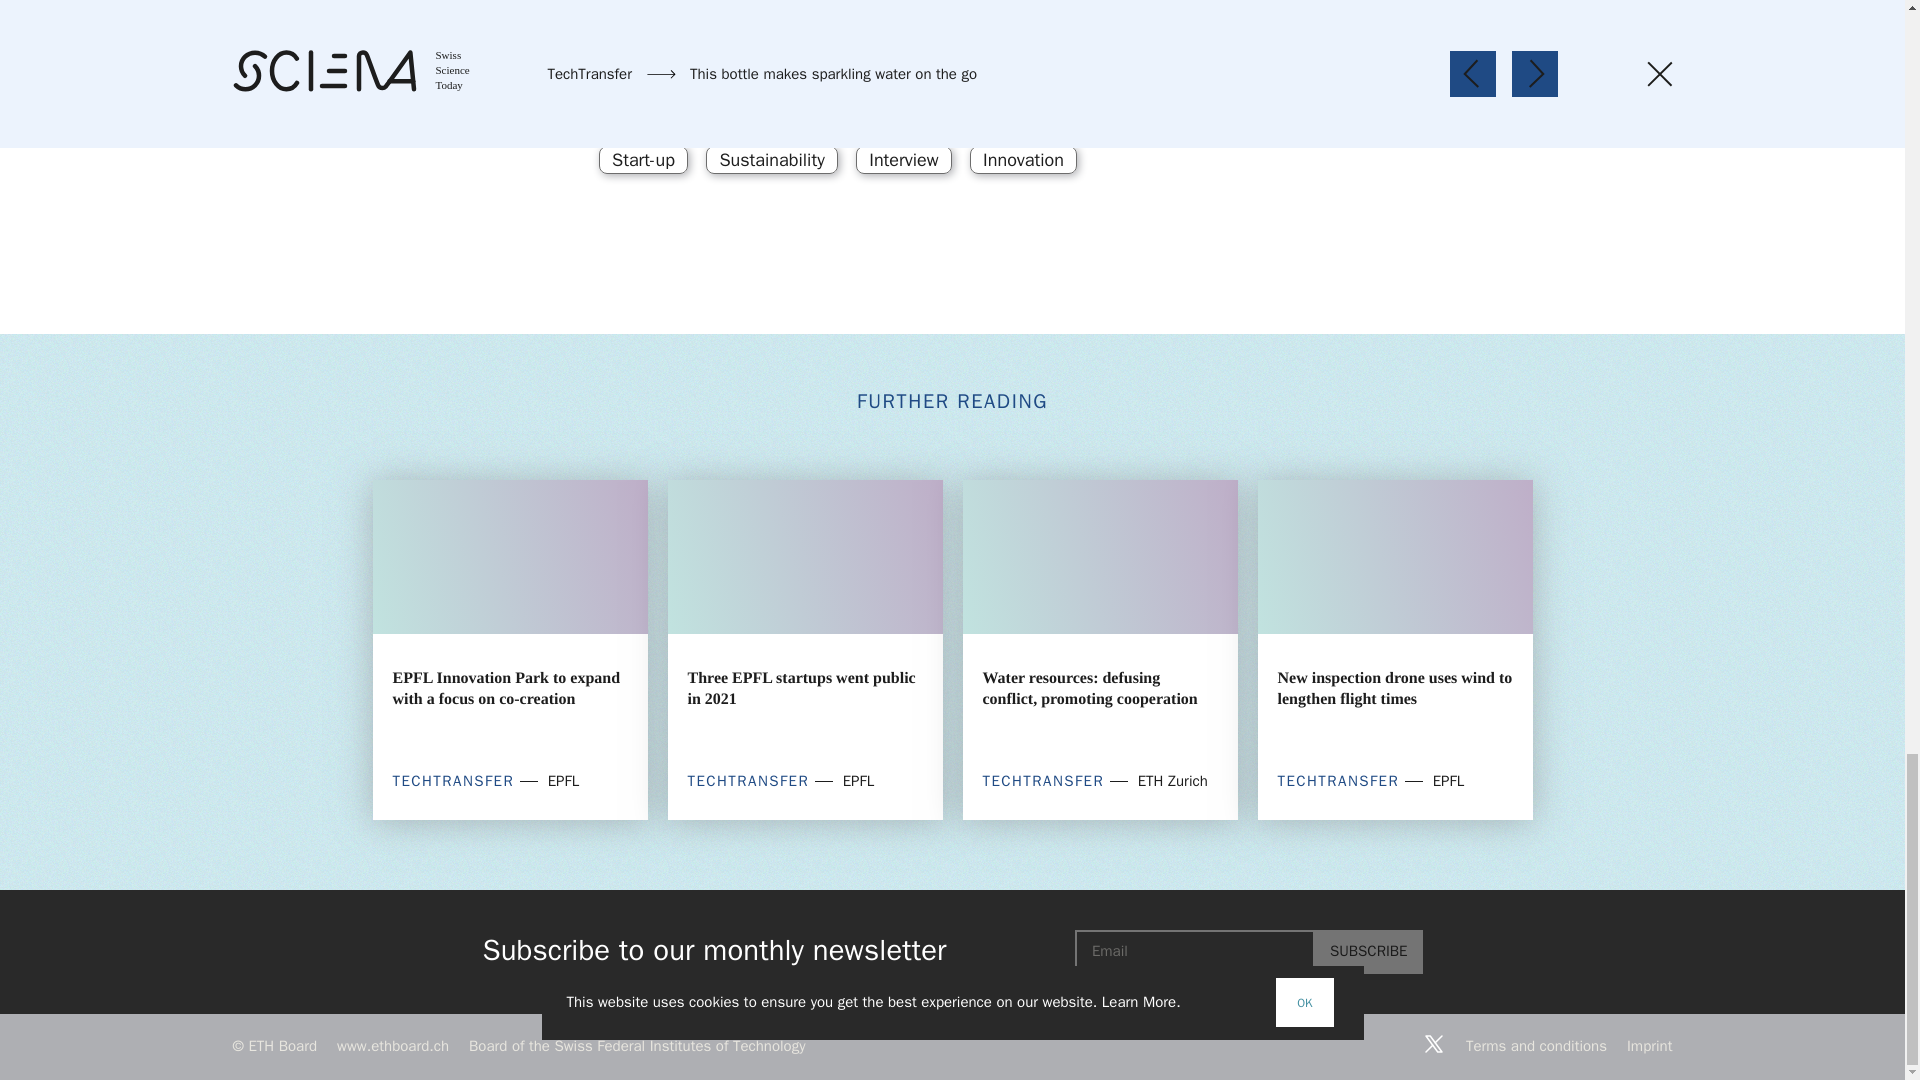 This screenshot has width=1920, height=1080. Describe the element at coordinates (1023, 159) in the screenshot. I see `Innovation` at that location.